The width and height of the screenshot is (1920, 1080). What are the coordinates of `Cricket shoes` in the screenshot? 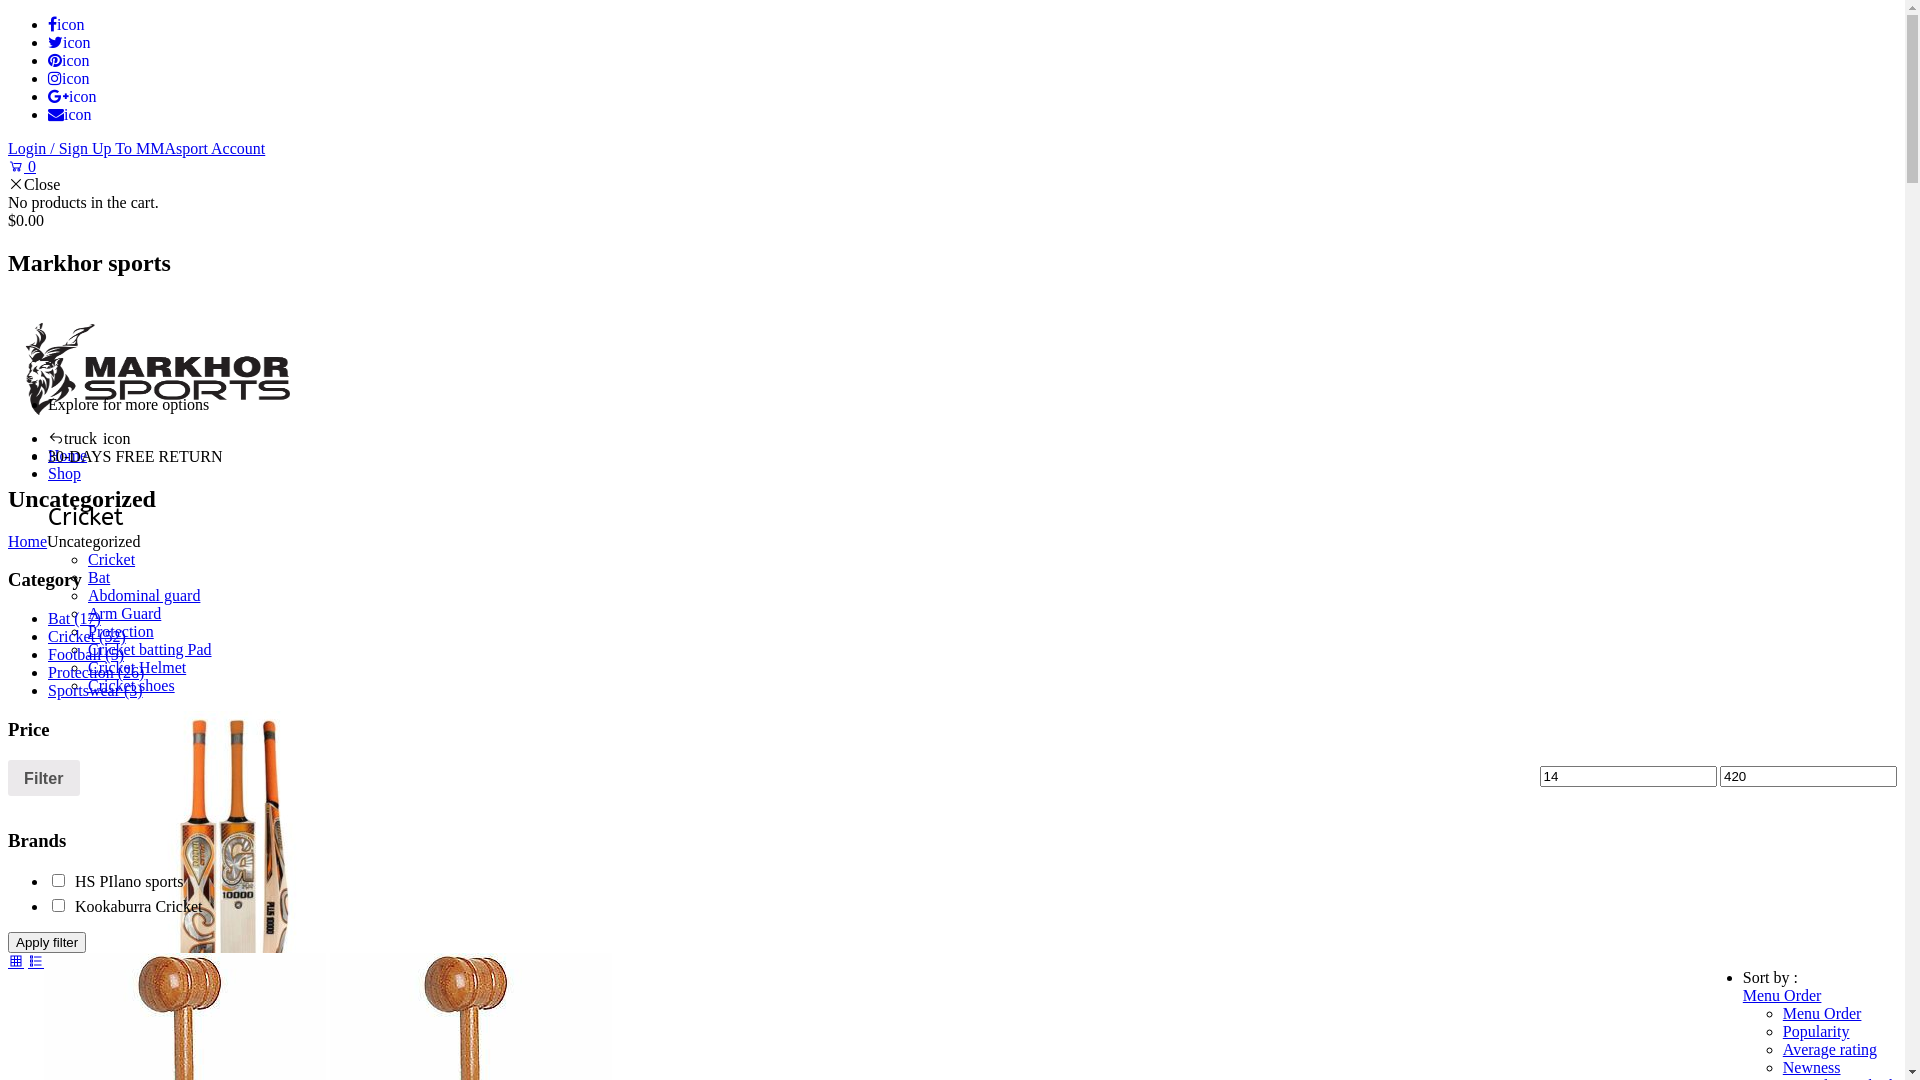 It's located at (132, 686).